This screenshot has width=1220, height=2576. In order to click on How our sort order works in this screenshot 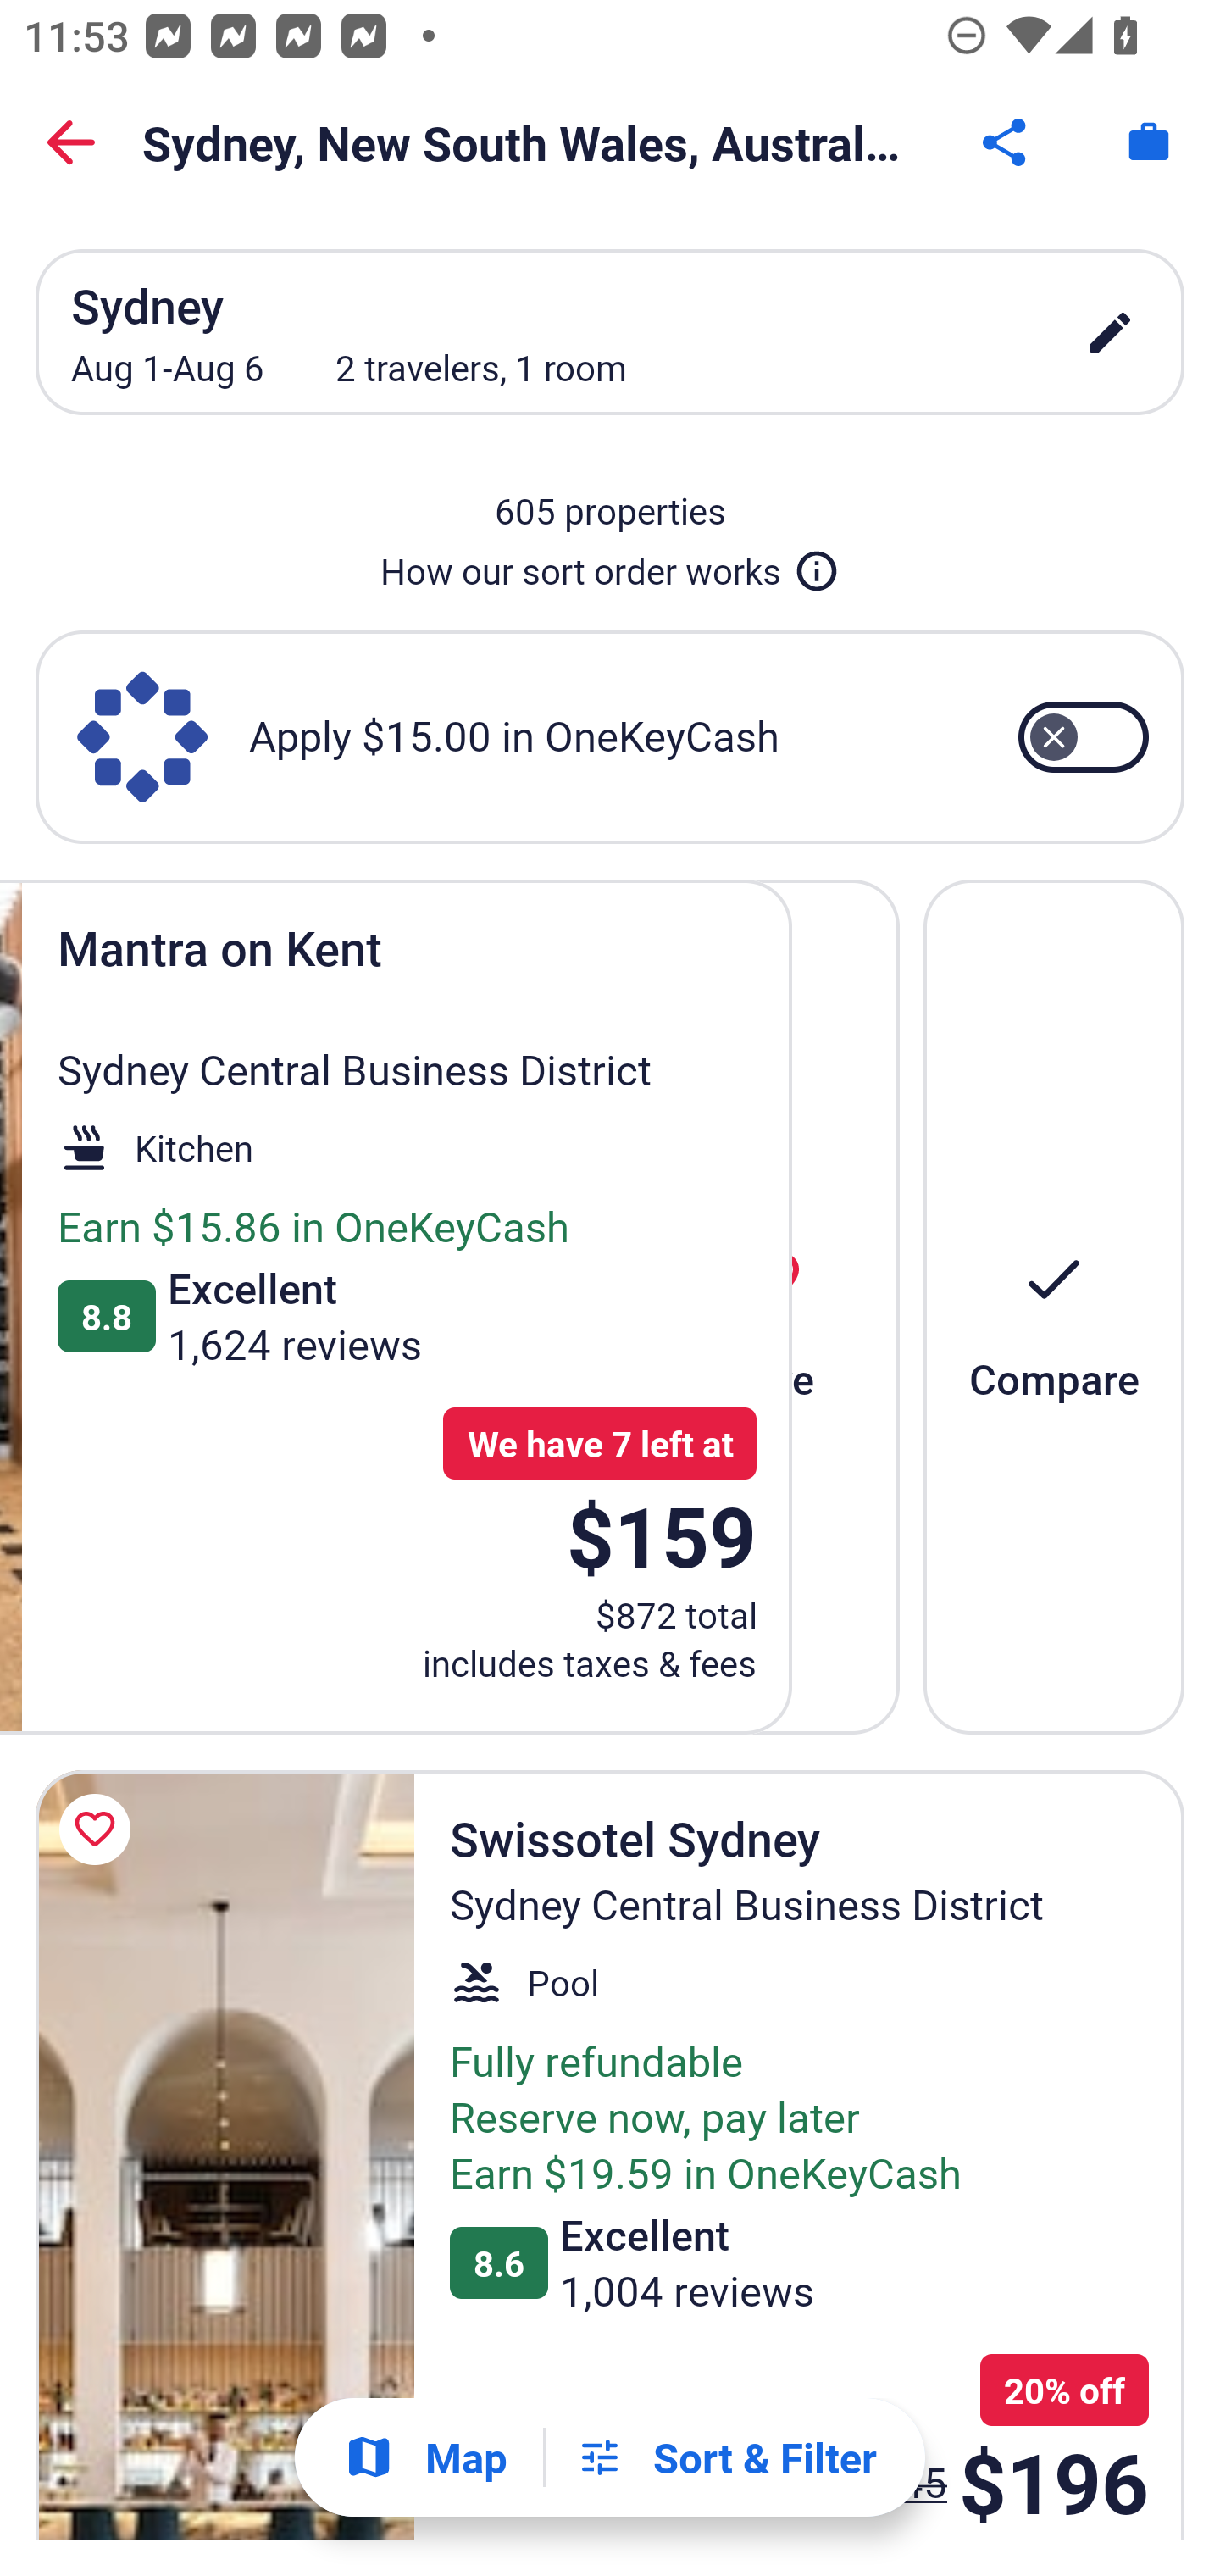, I will do `click(610, 564)`.